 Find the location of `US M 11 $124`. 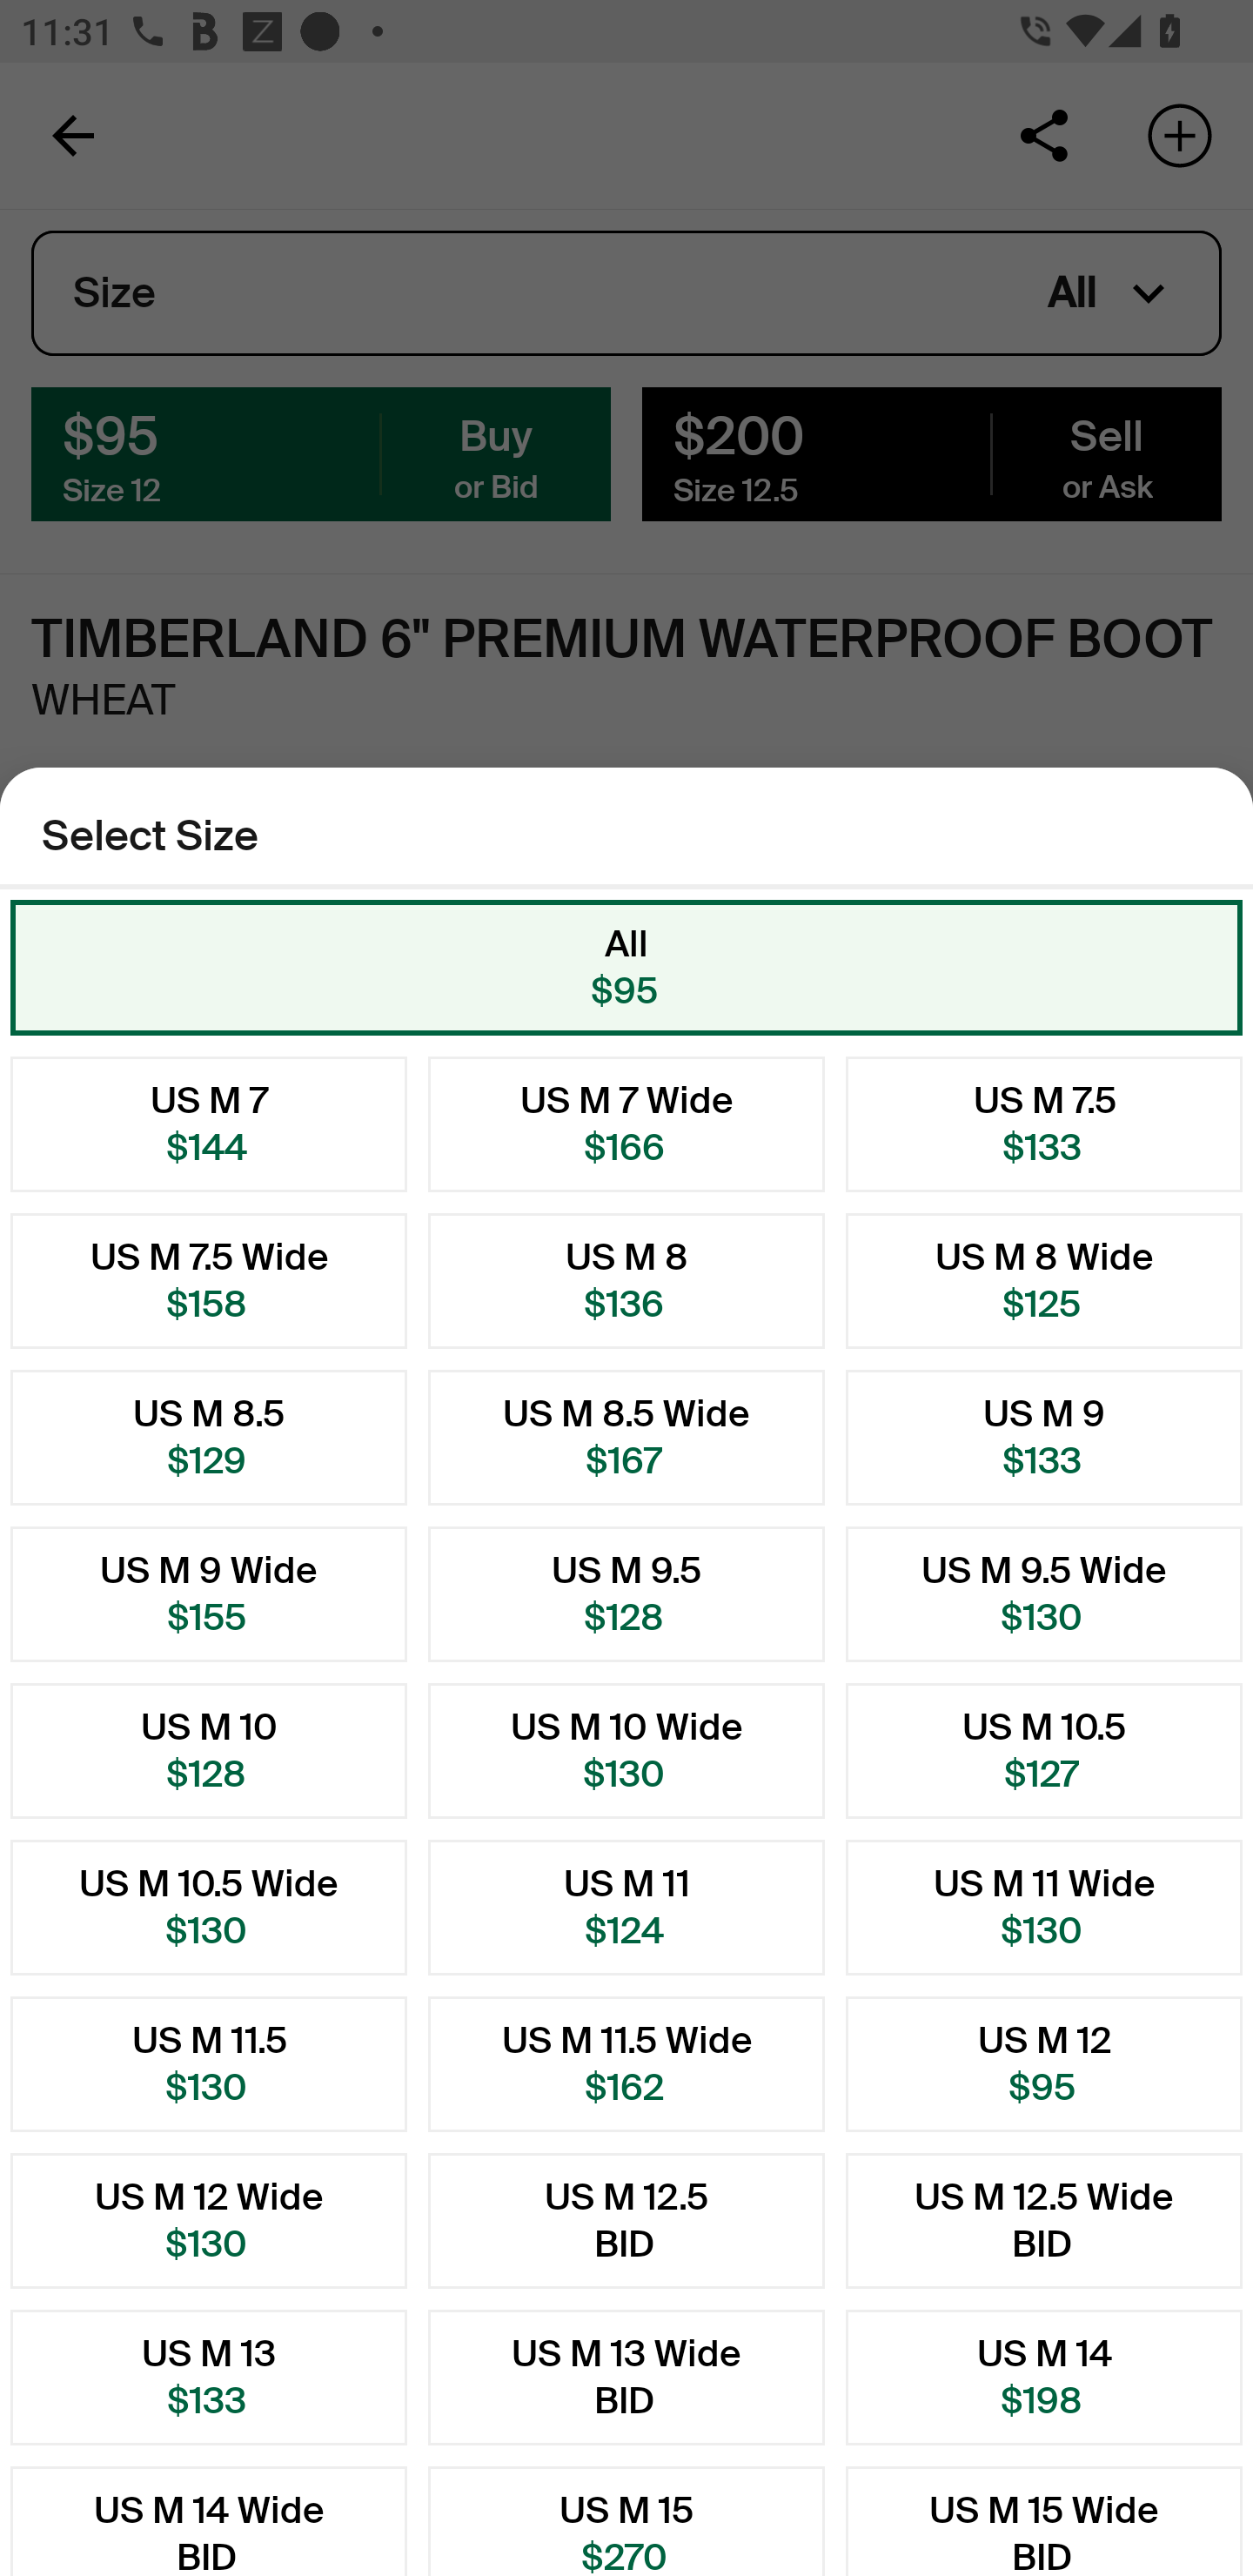

US M 11 $124 is located at coordinates (626, 1908).